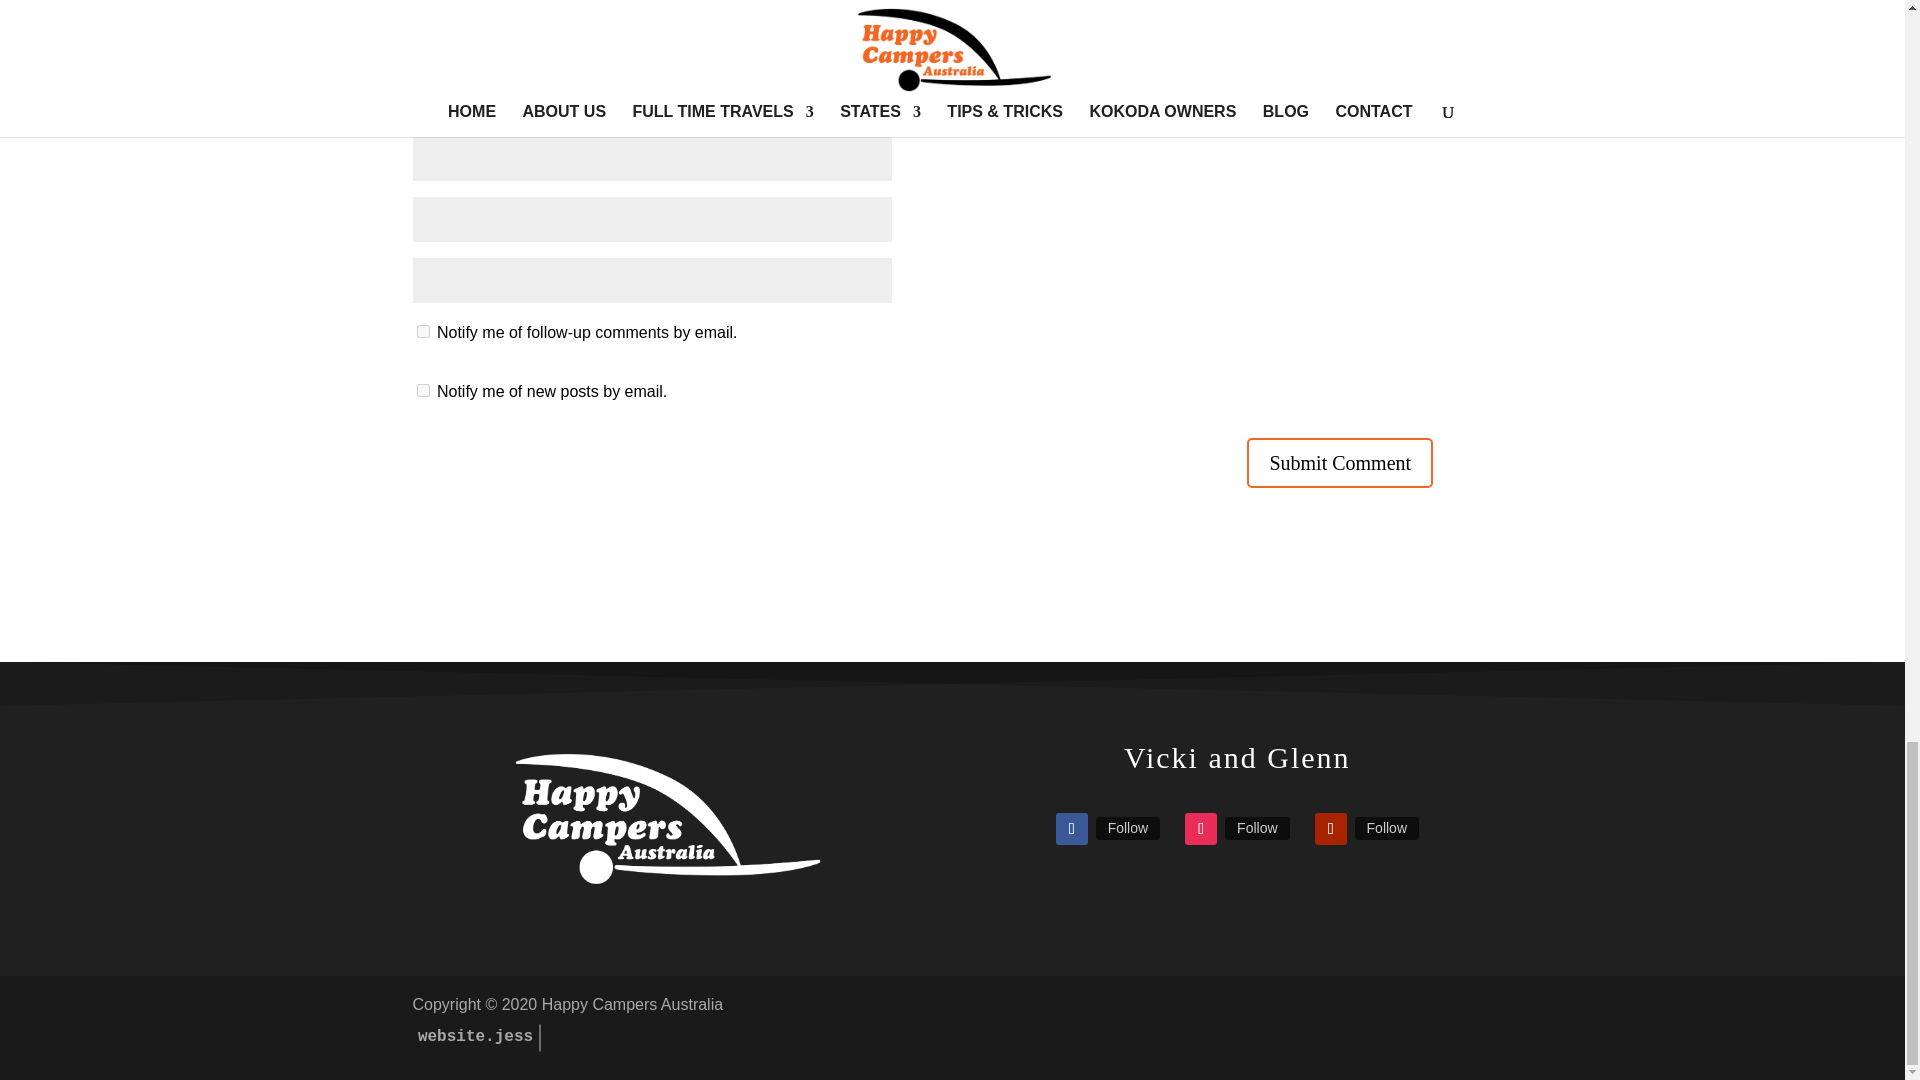 This screenshot has height=1080, width=1920. I want to click on Follow on Instagram, so click(1200, 828).